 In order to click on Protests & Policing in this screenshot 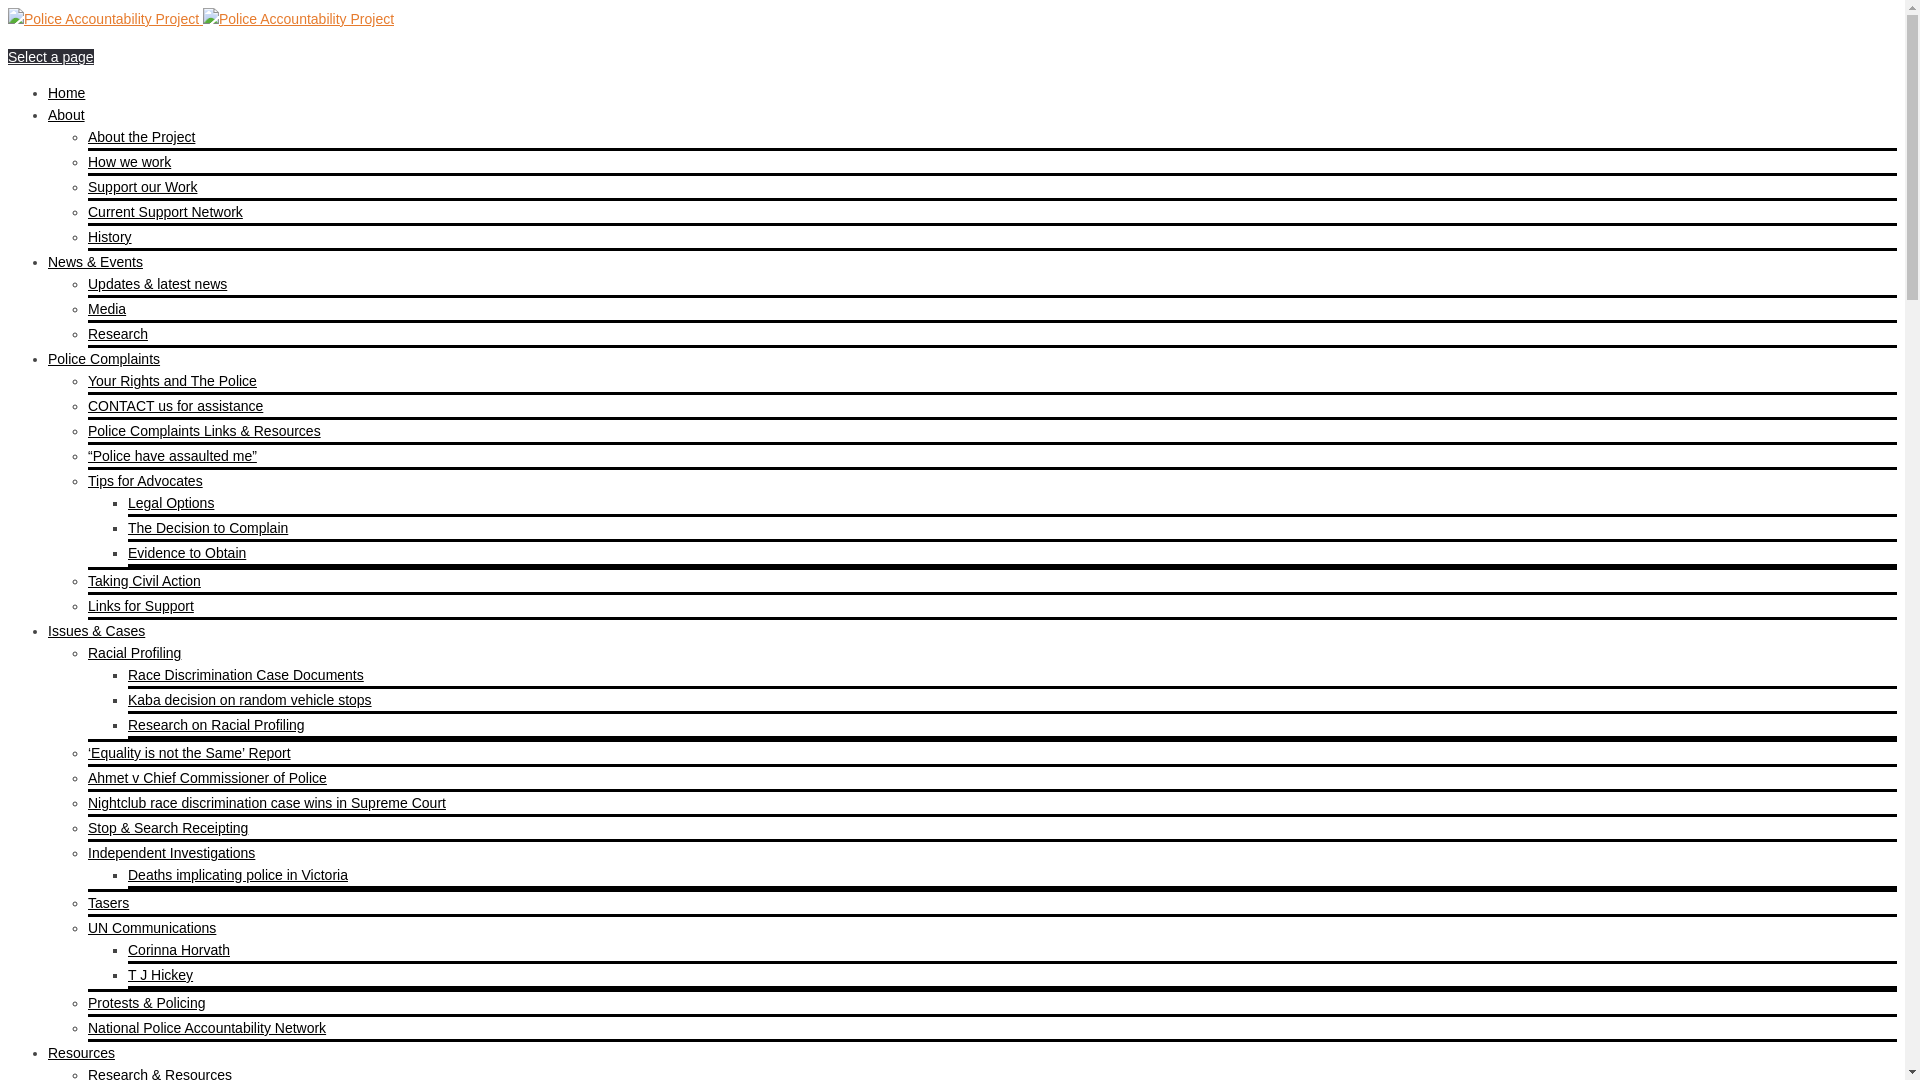, I will do `click(147, 1003)`.